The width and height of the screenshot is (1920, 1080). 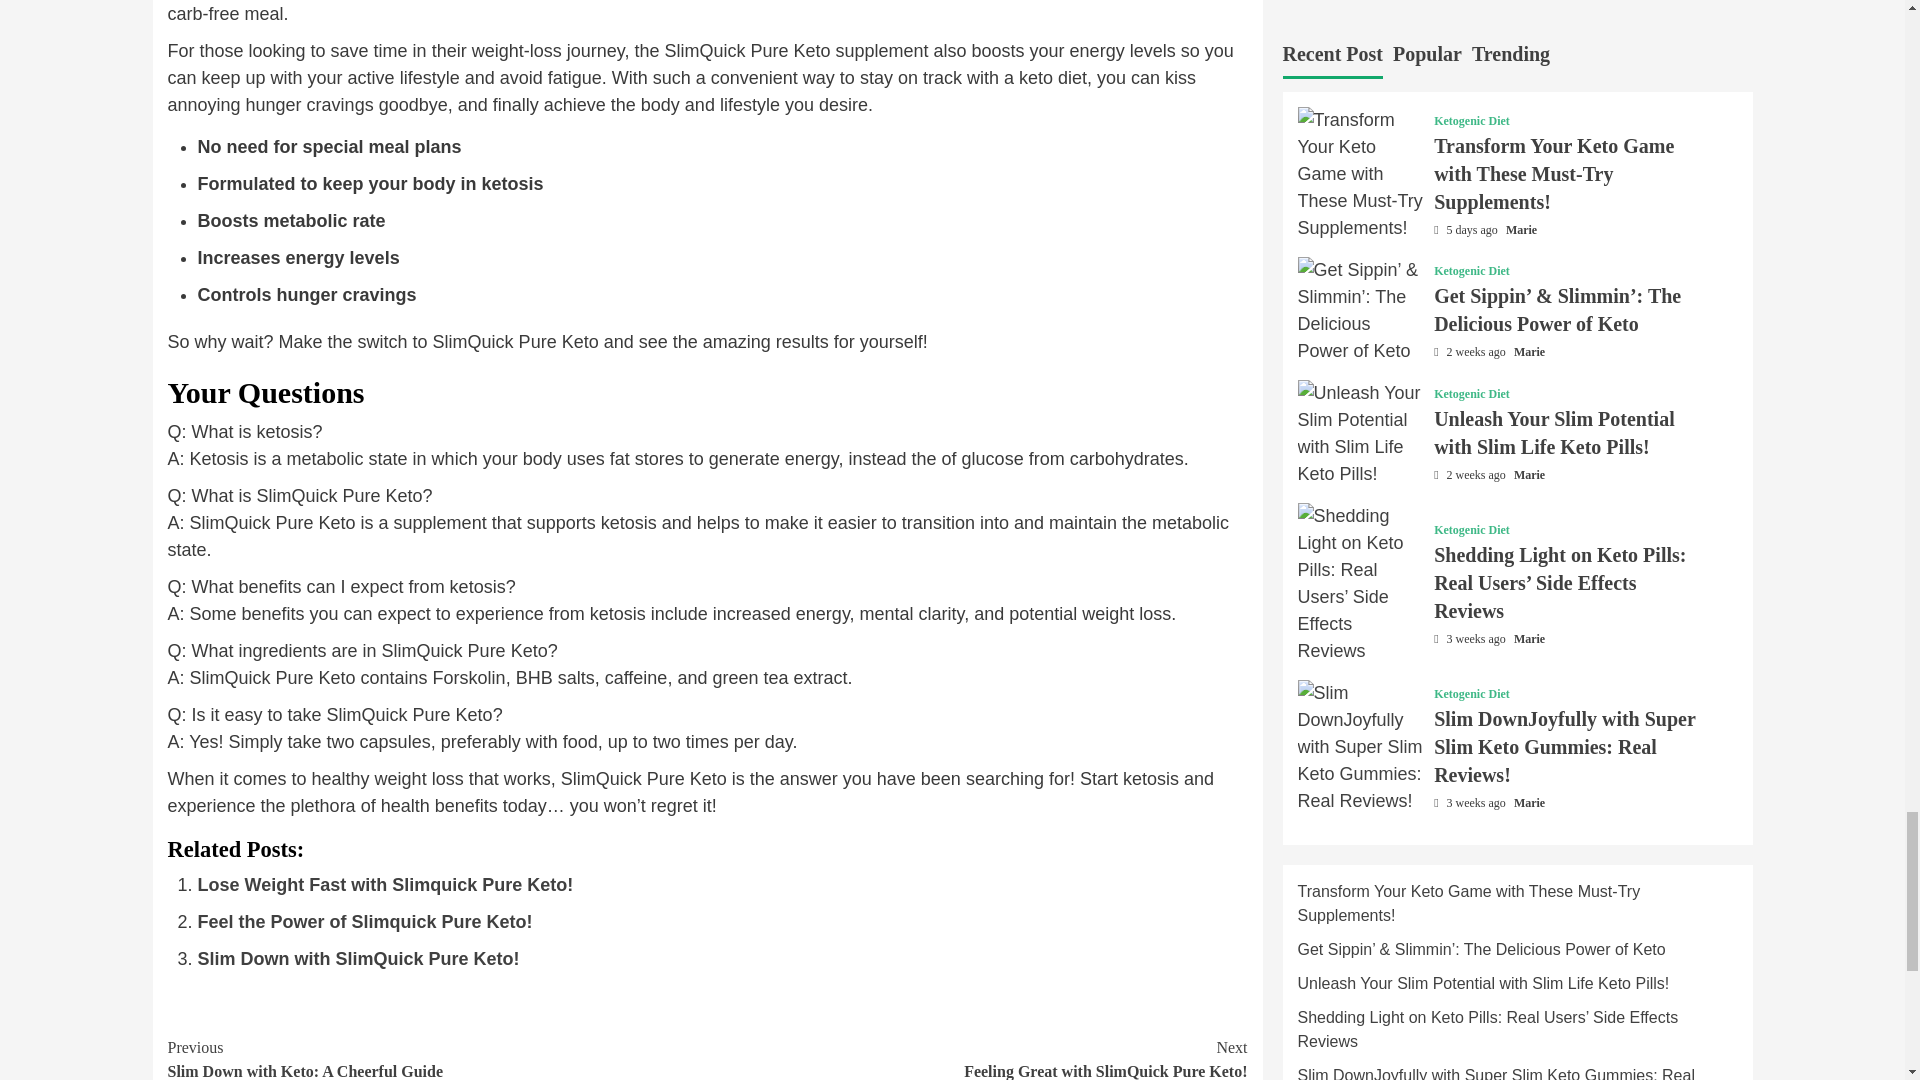 What do you see at coordinates (365, 922) in the screenshot?
I see `Lose Weight Fast with Slimquick Pure Keto!` at bounding box center [365, 922].